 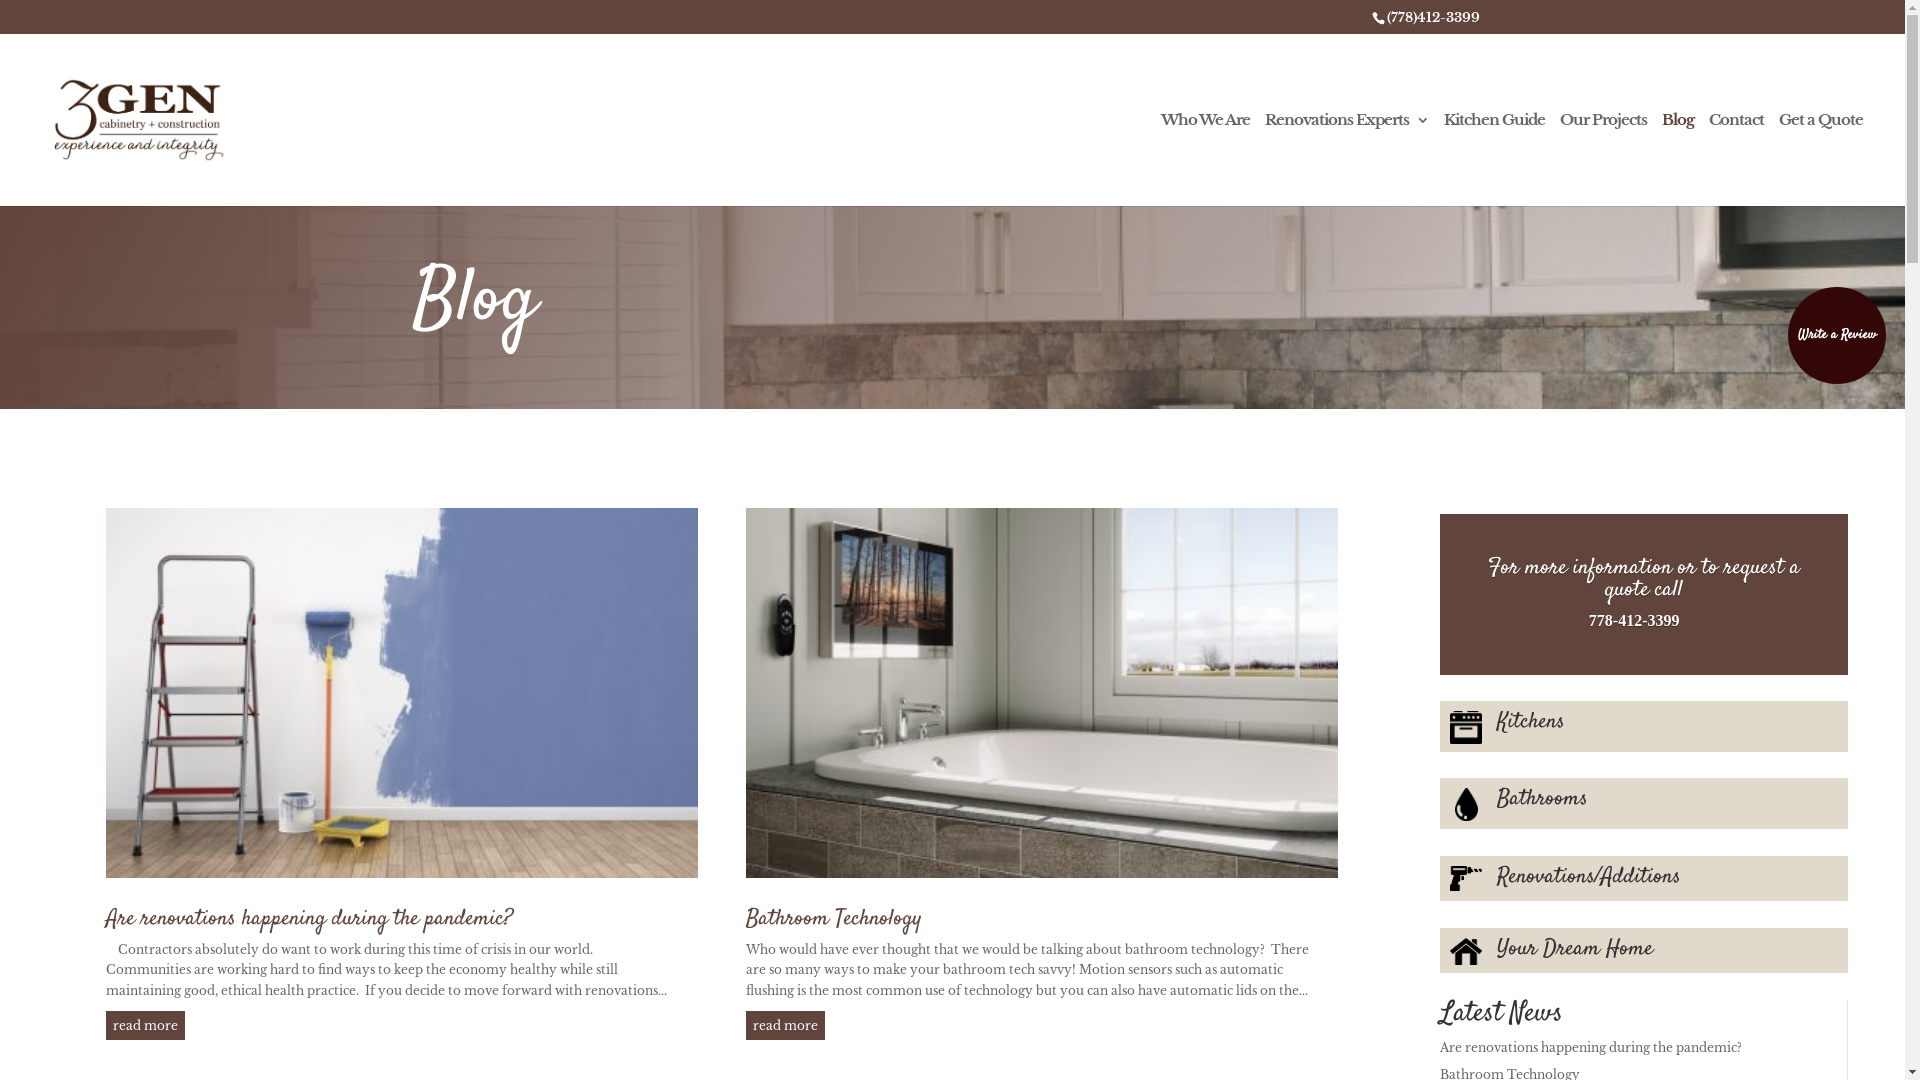 What do you see at coordinates (1542, 799) in the screenshot?
I see `Bathrooms` at bounding box center [1542, 799].